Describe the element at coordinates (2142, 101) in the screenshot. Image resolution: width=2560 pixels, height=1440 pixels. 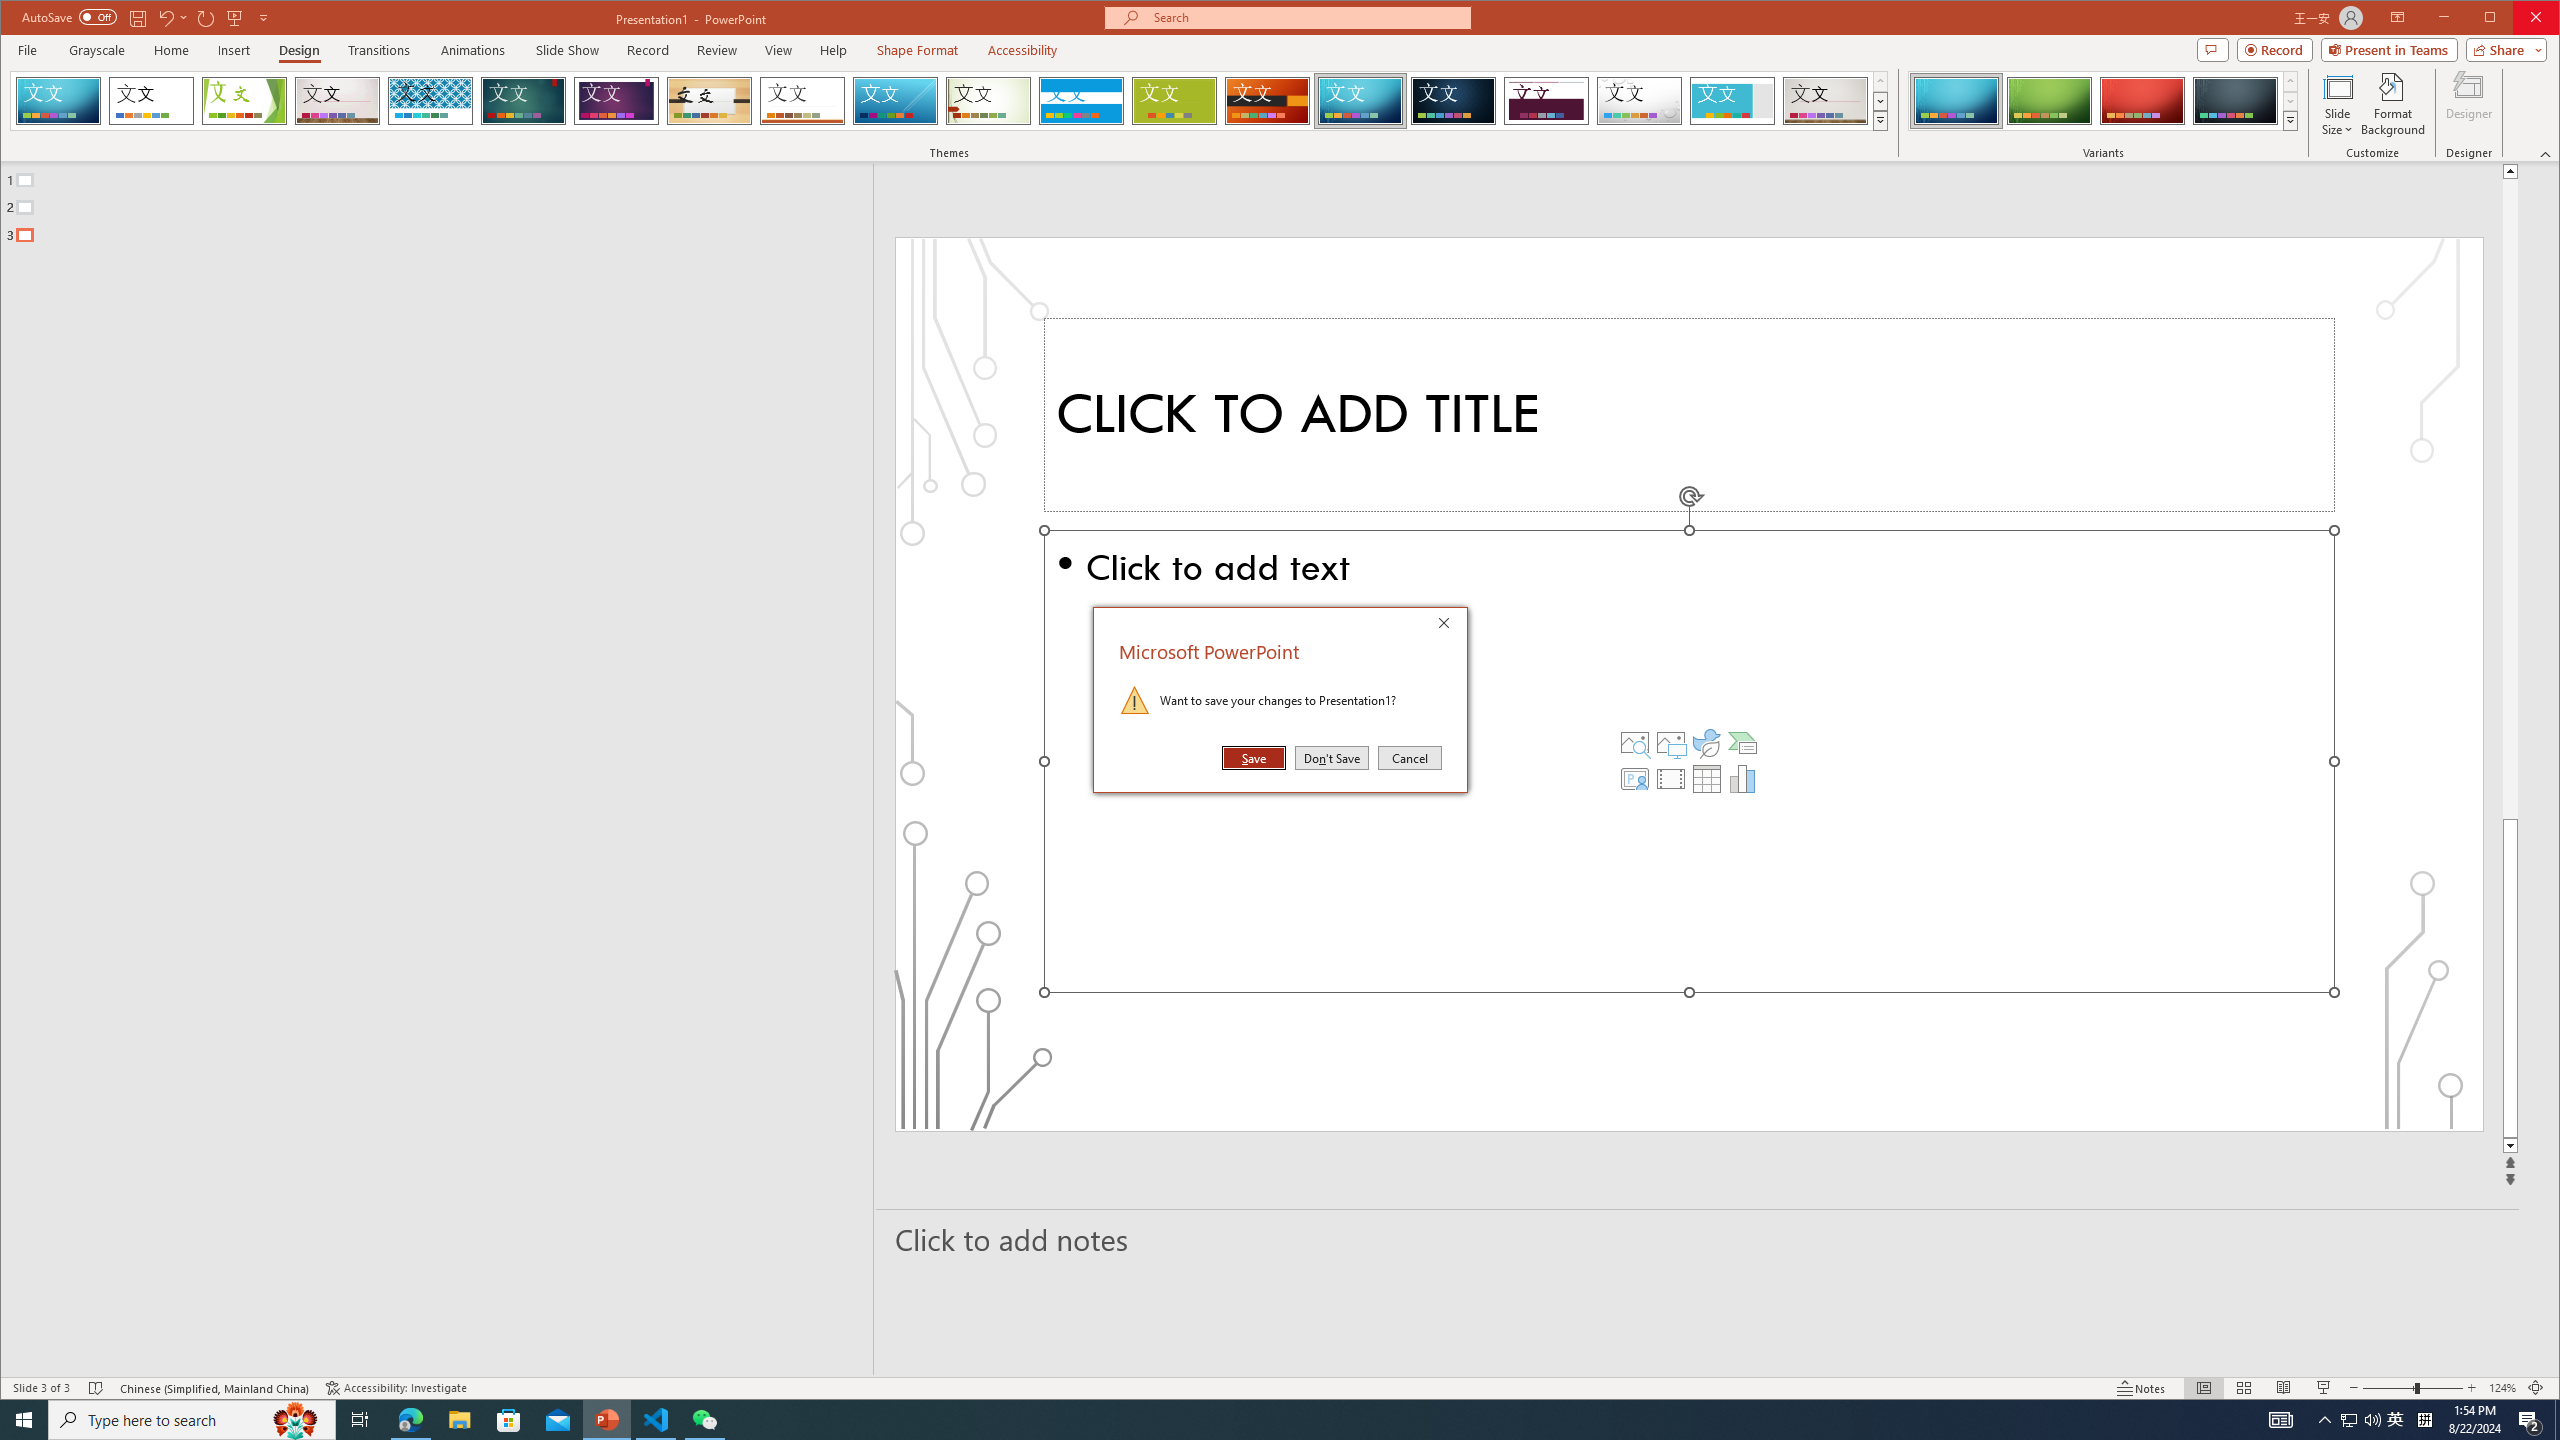
I see `Circuit Variant 3` at that location.